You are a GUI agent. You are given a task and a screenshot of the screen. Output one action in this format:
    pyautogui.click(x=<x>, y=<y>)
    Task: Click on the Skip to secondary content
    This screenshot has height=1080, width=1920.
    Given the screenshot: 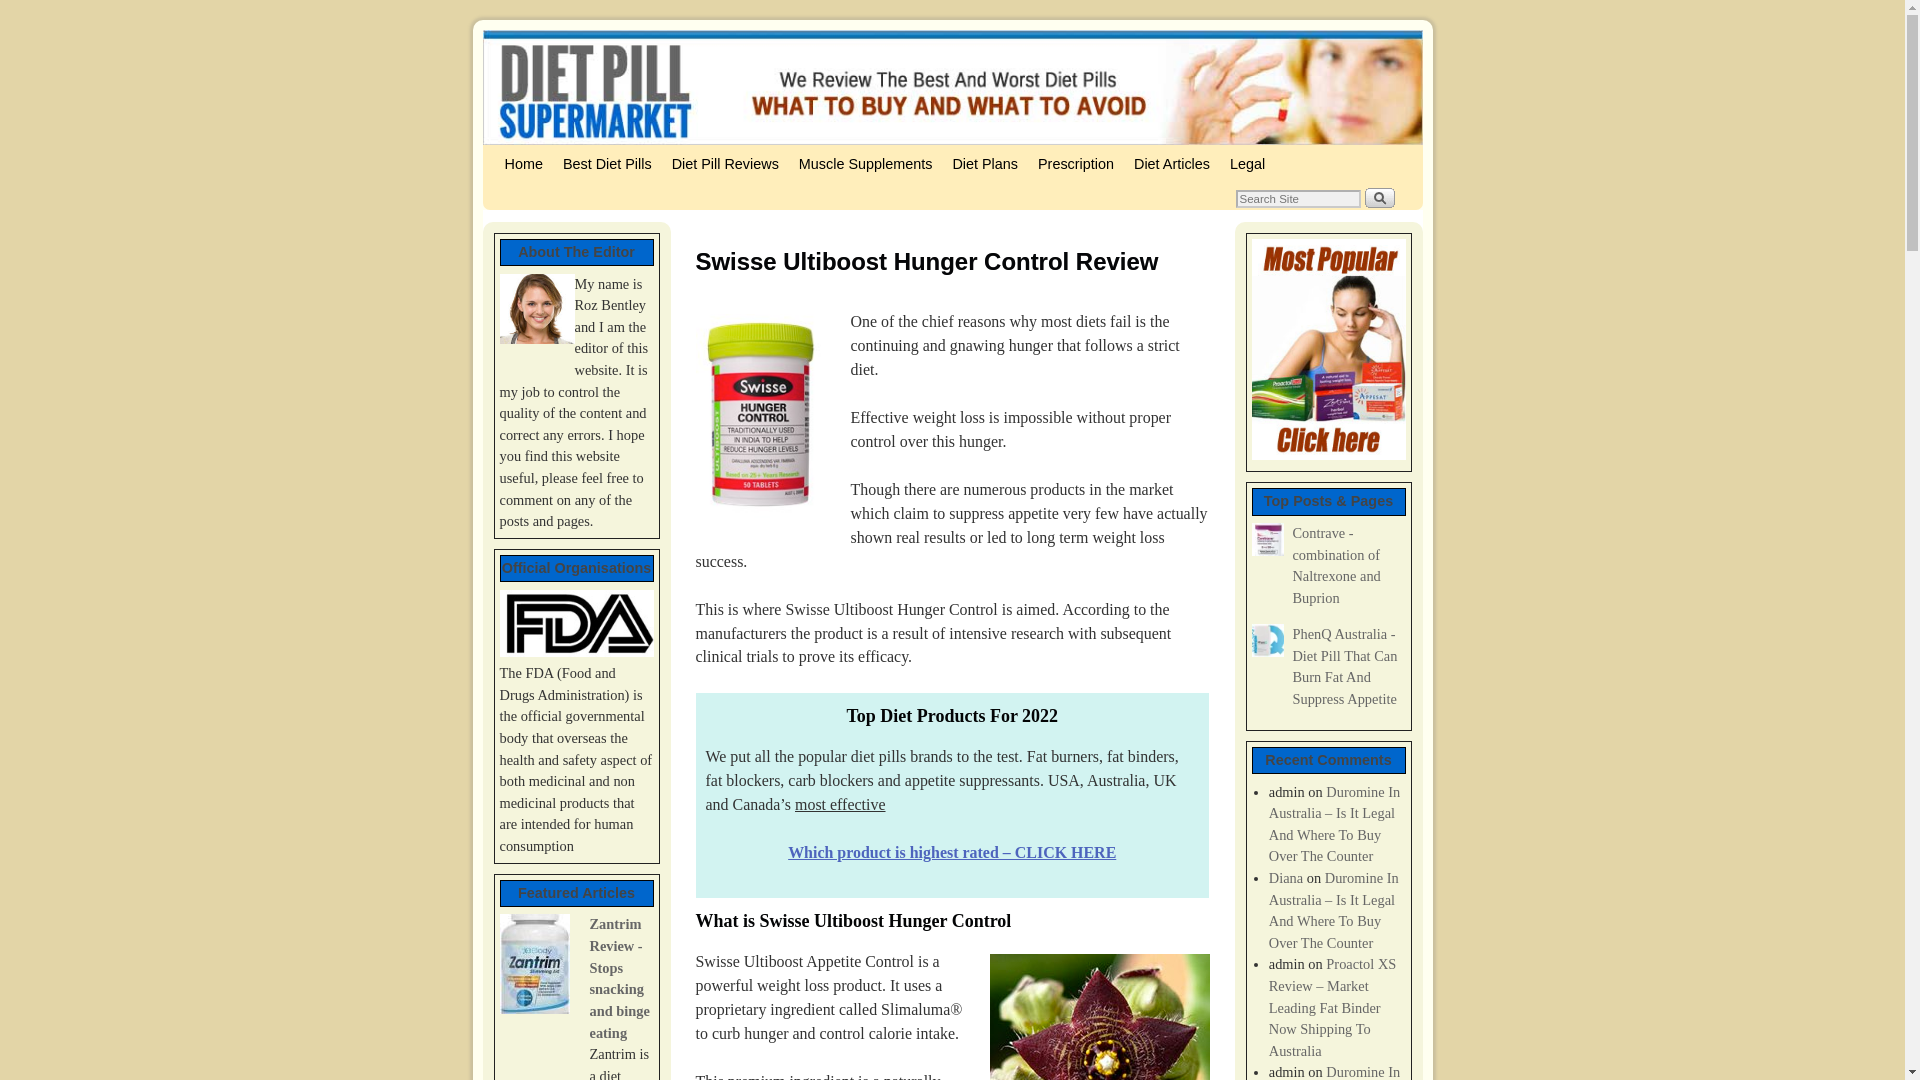 What is the action you would take?
    pyautogui.click(x=544, y=154)
    